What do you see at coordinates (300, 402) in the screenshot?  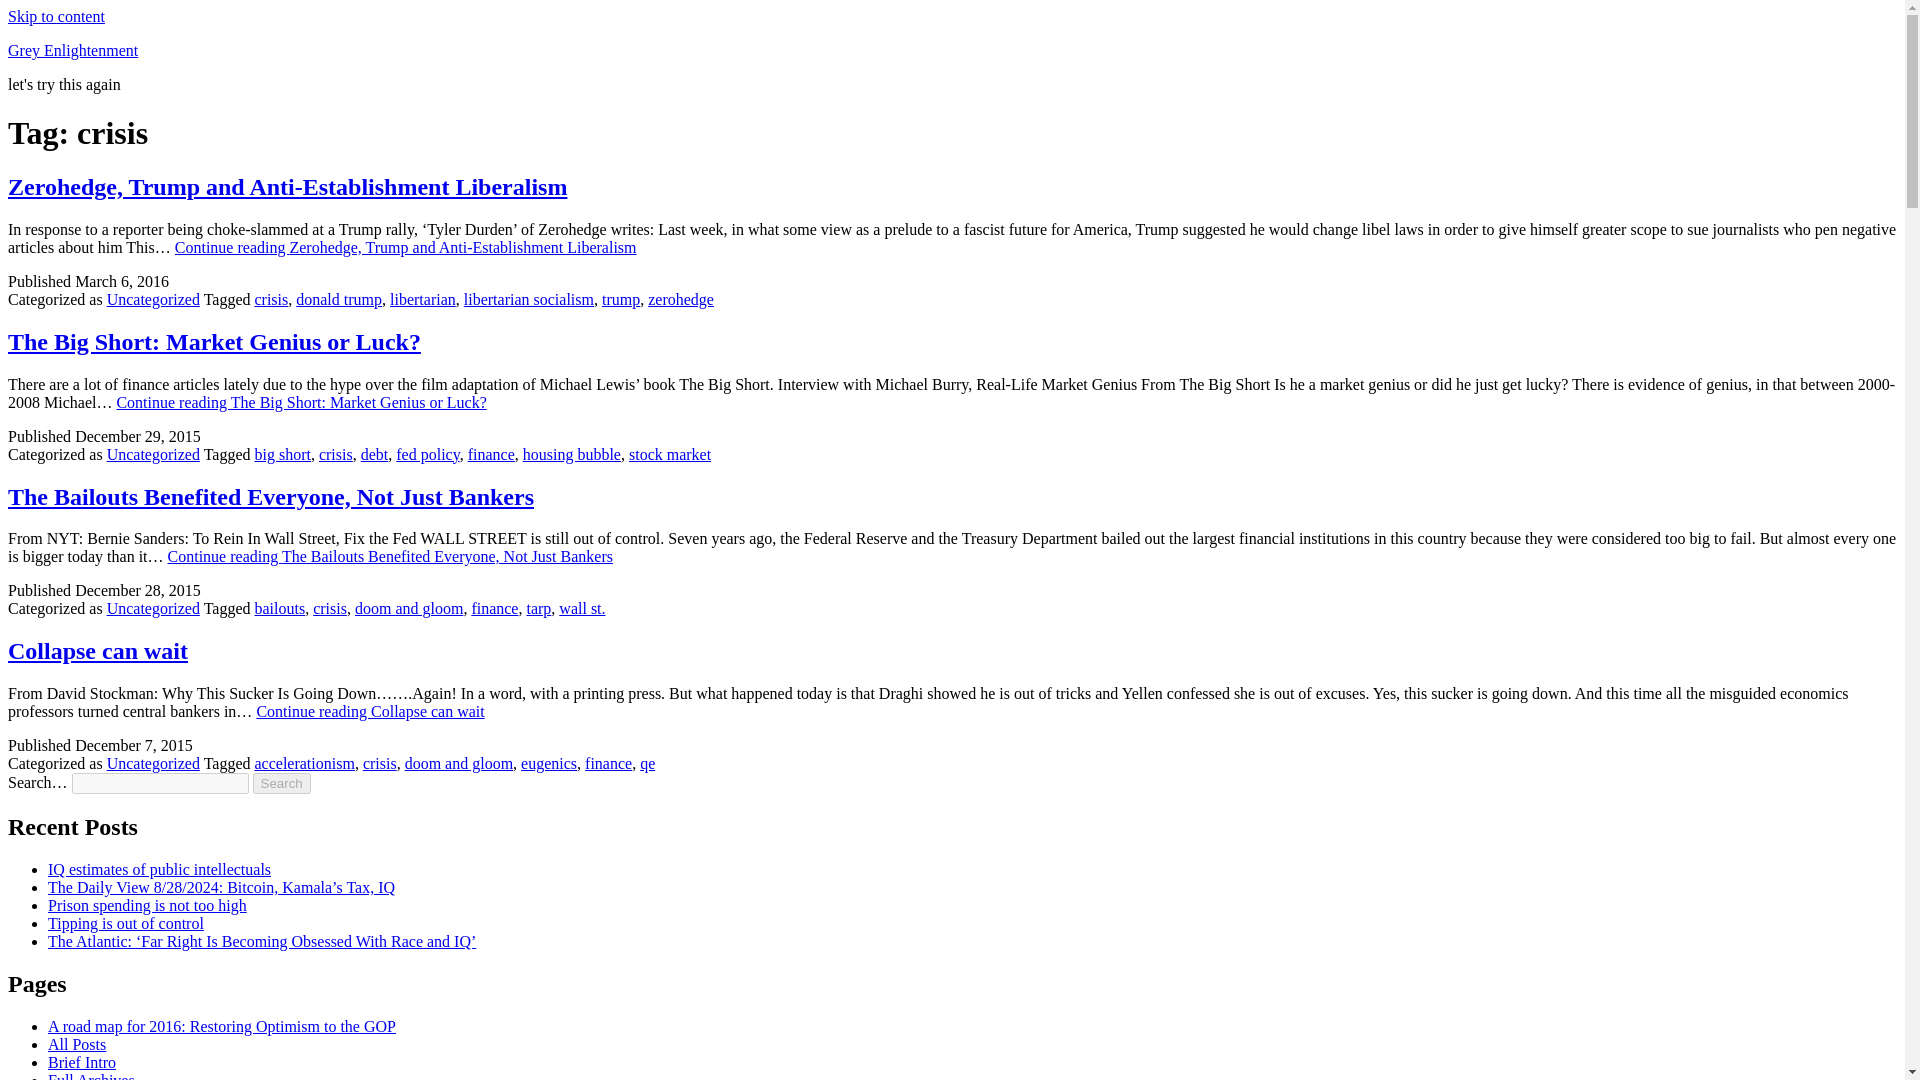 I see `Continue reading The Big Short: Market Genius or Luck?` at bounding box center [300, 402].